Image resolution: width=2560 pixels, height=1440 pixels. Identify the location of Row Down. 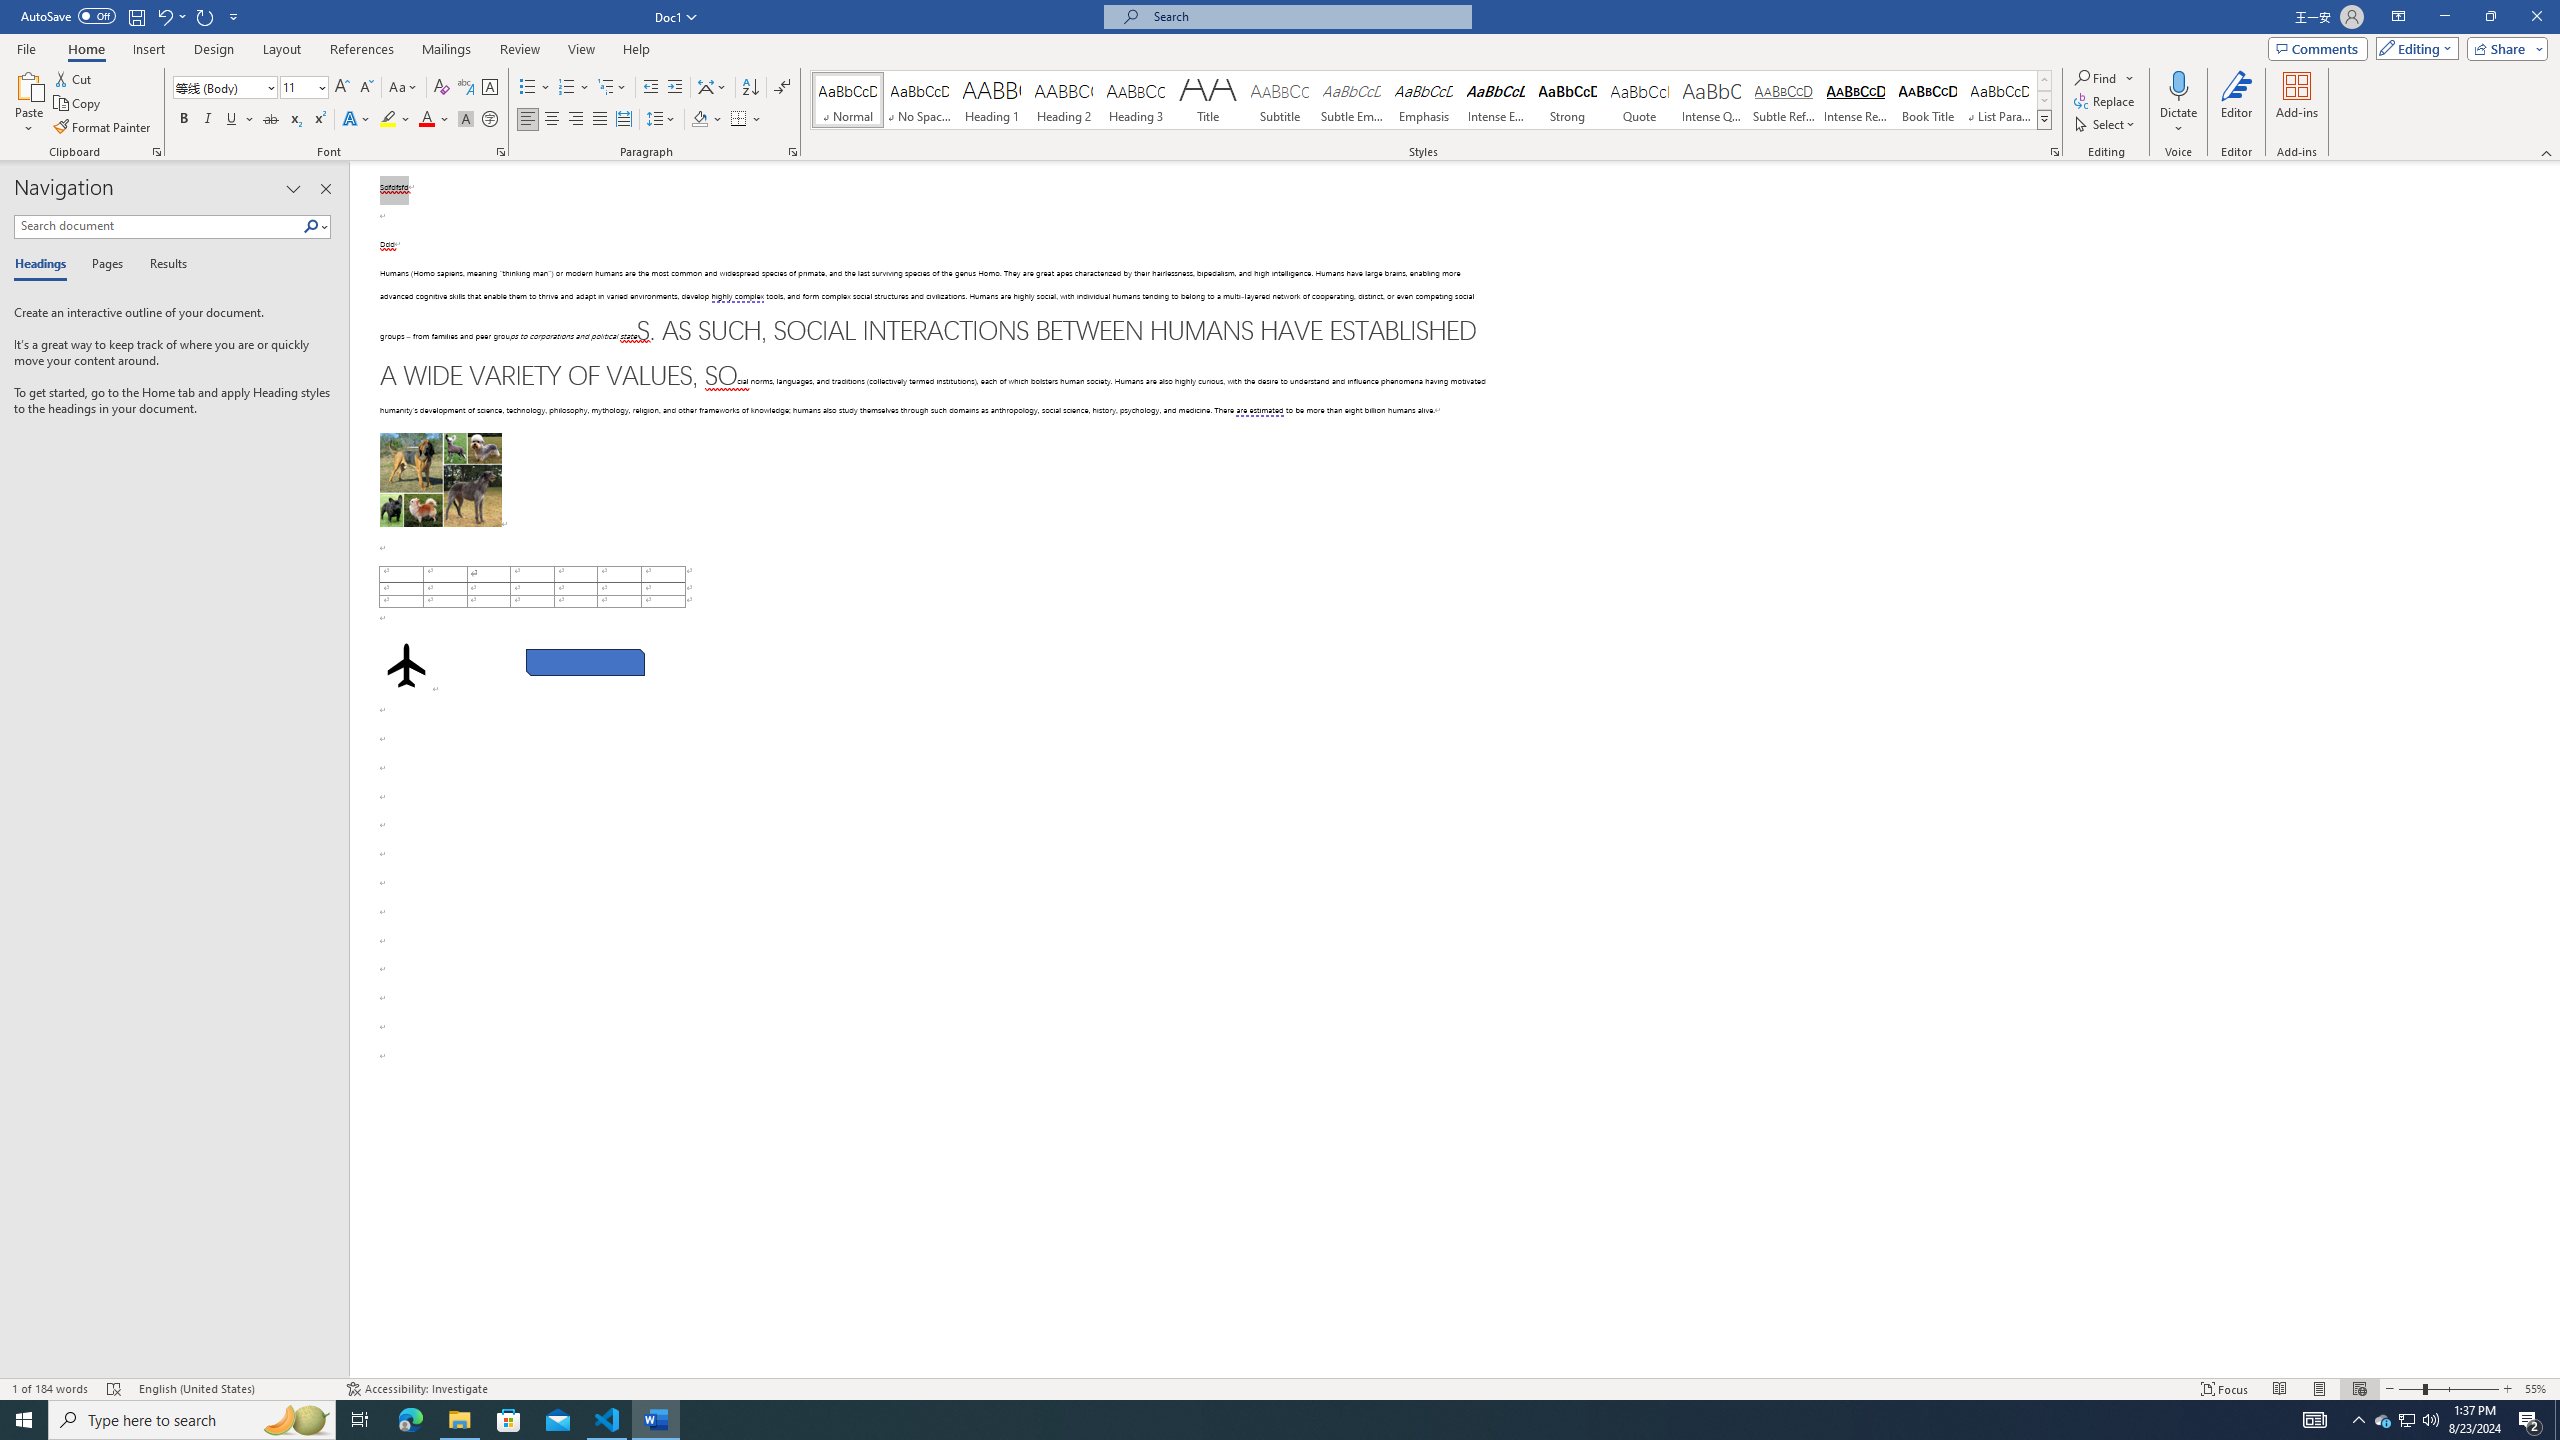
(2045, 100).